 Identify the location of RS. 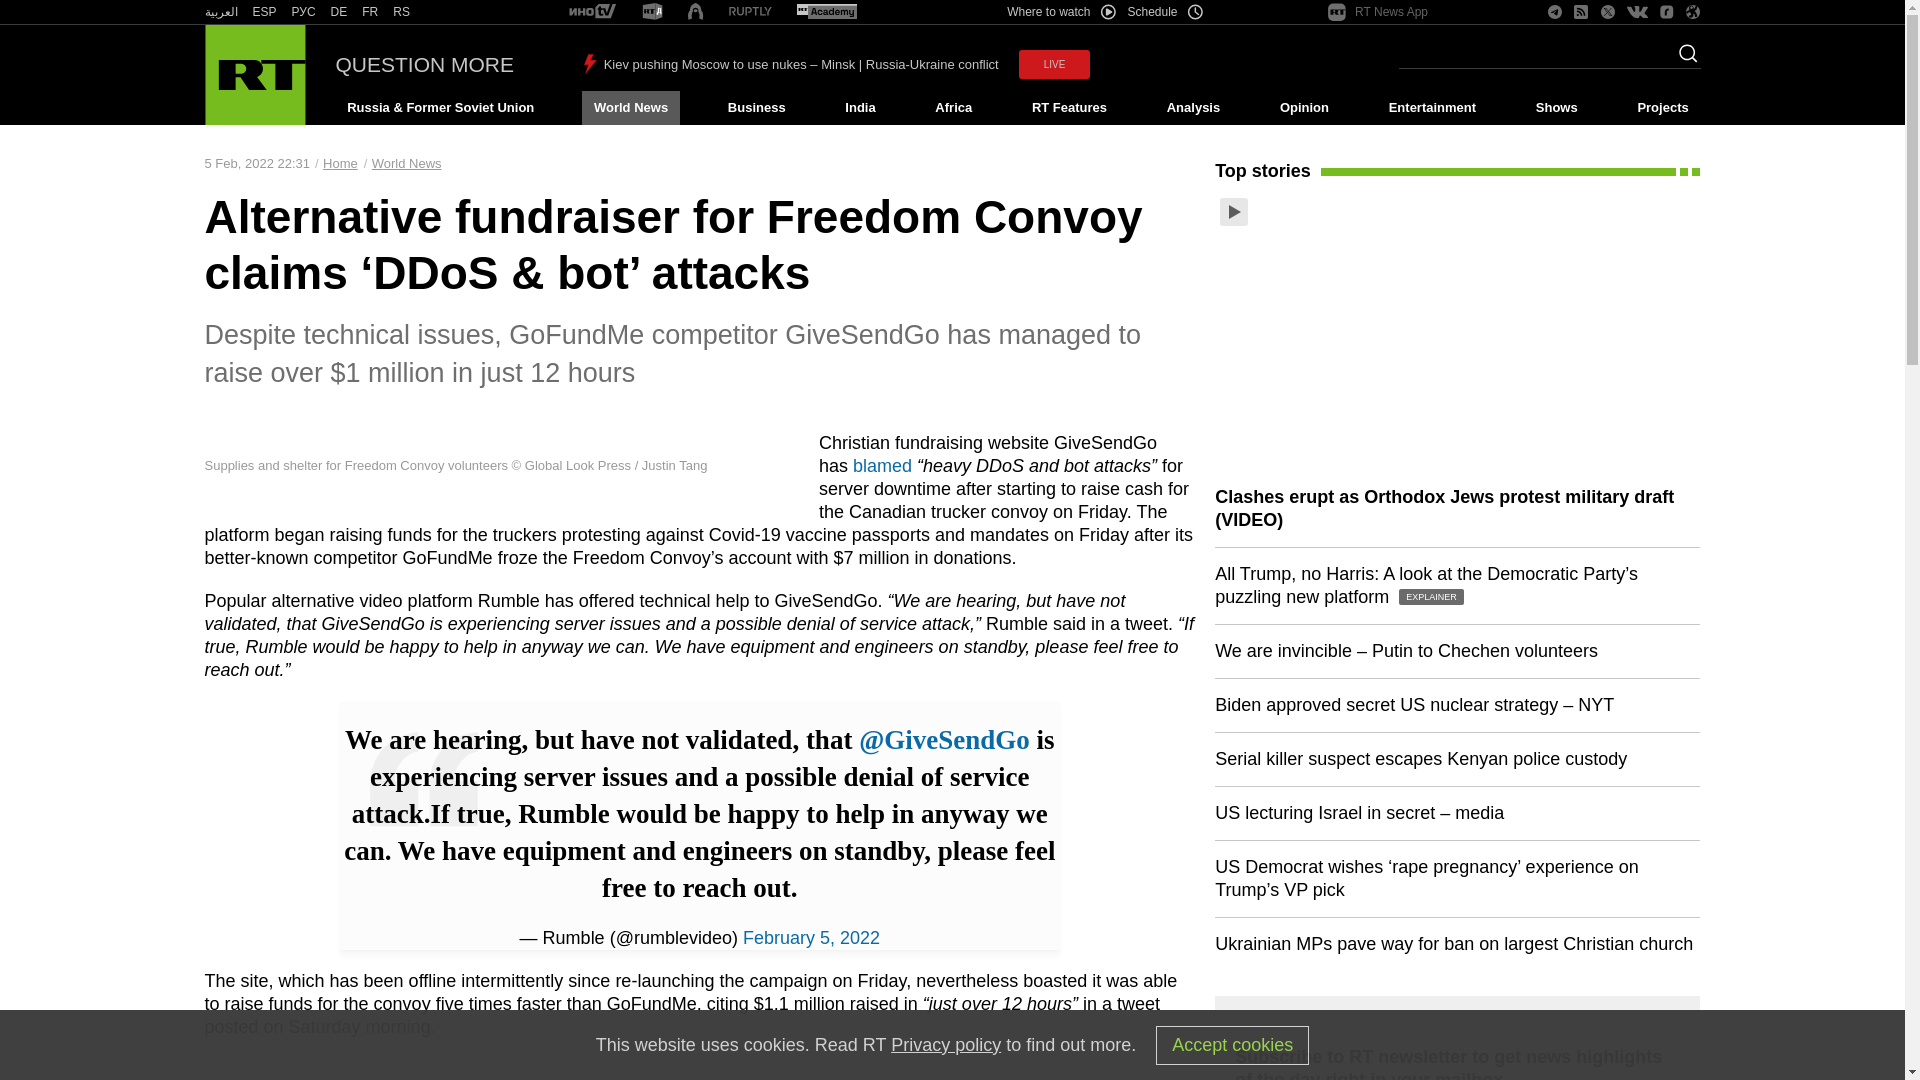
(402, 12).